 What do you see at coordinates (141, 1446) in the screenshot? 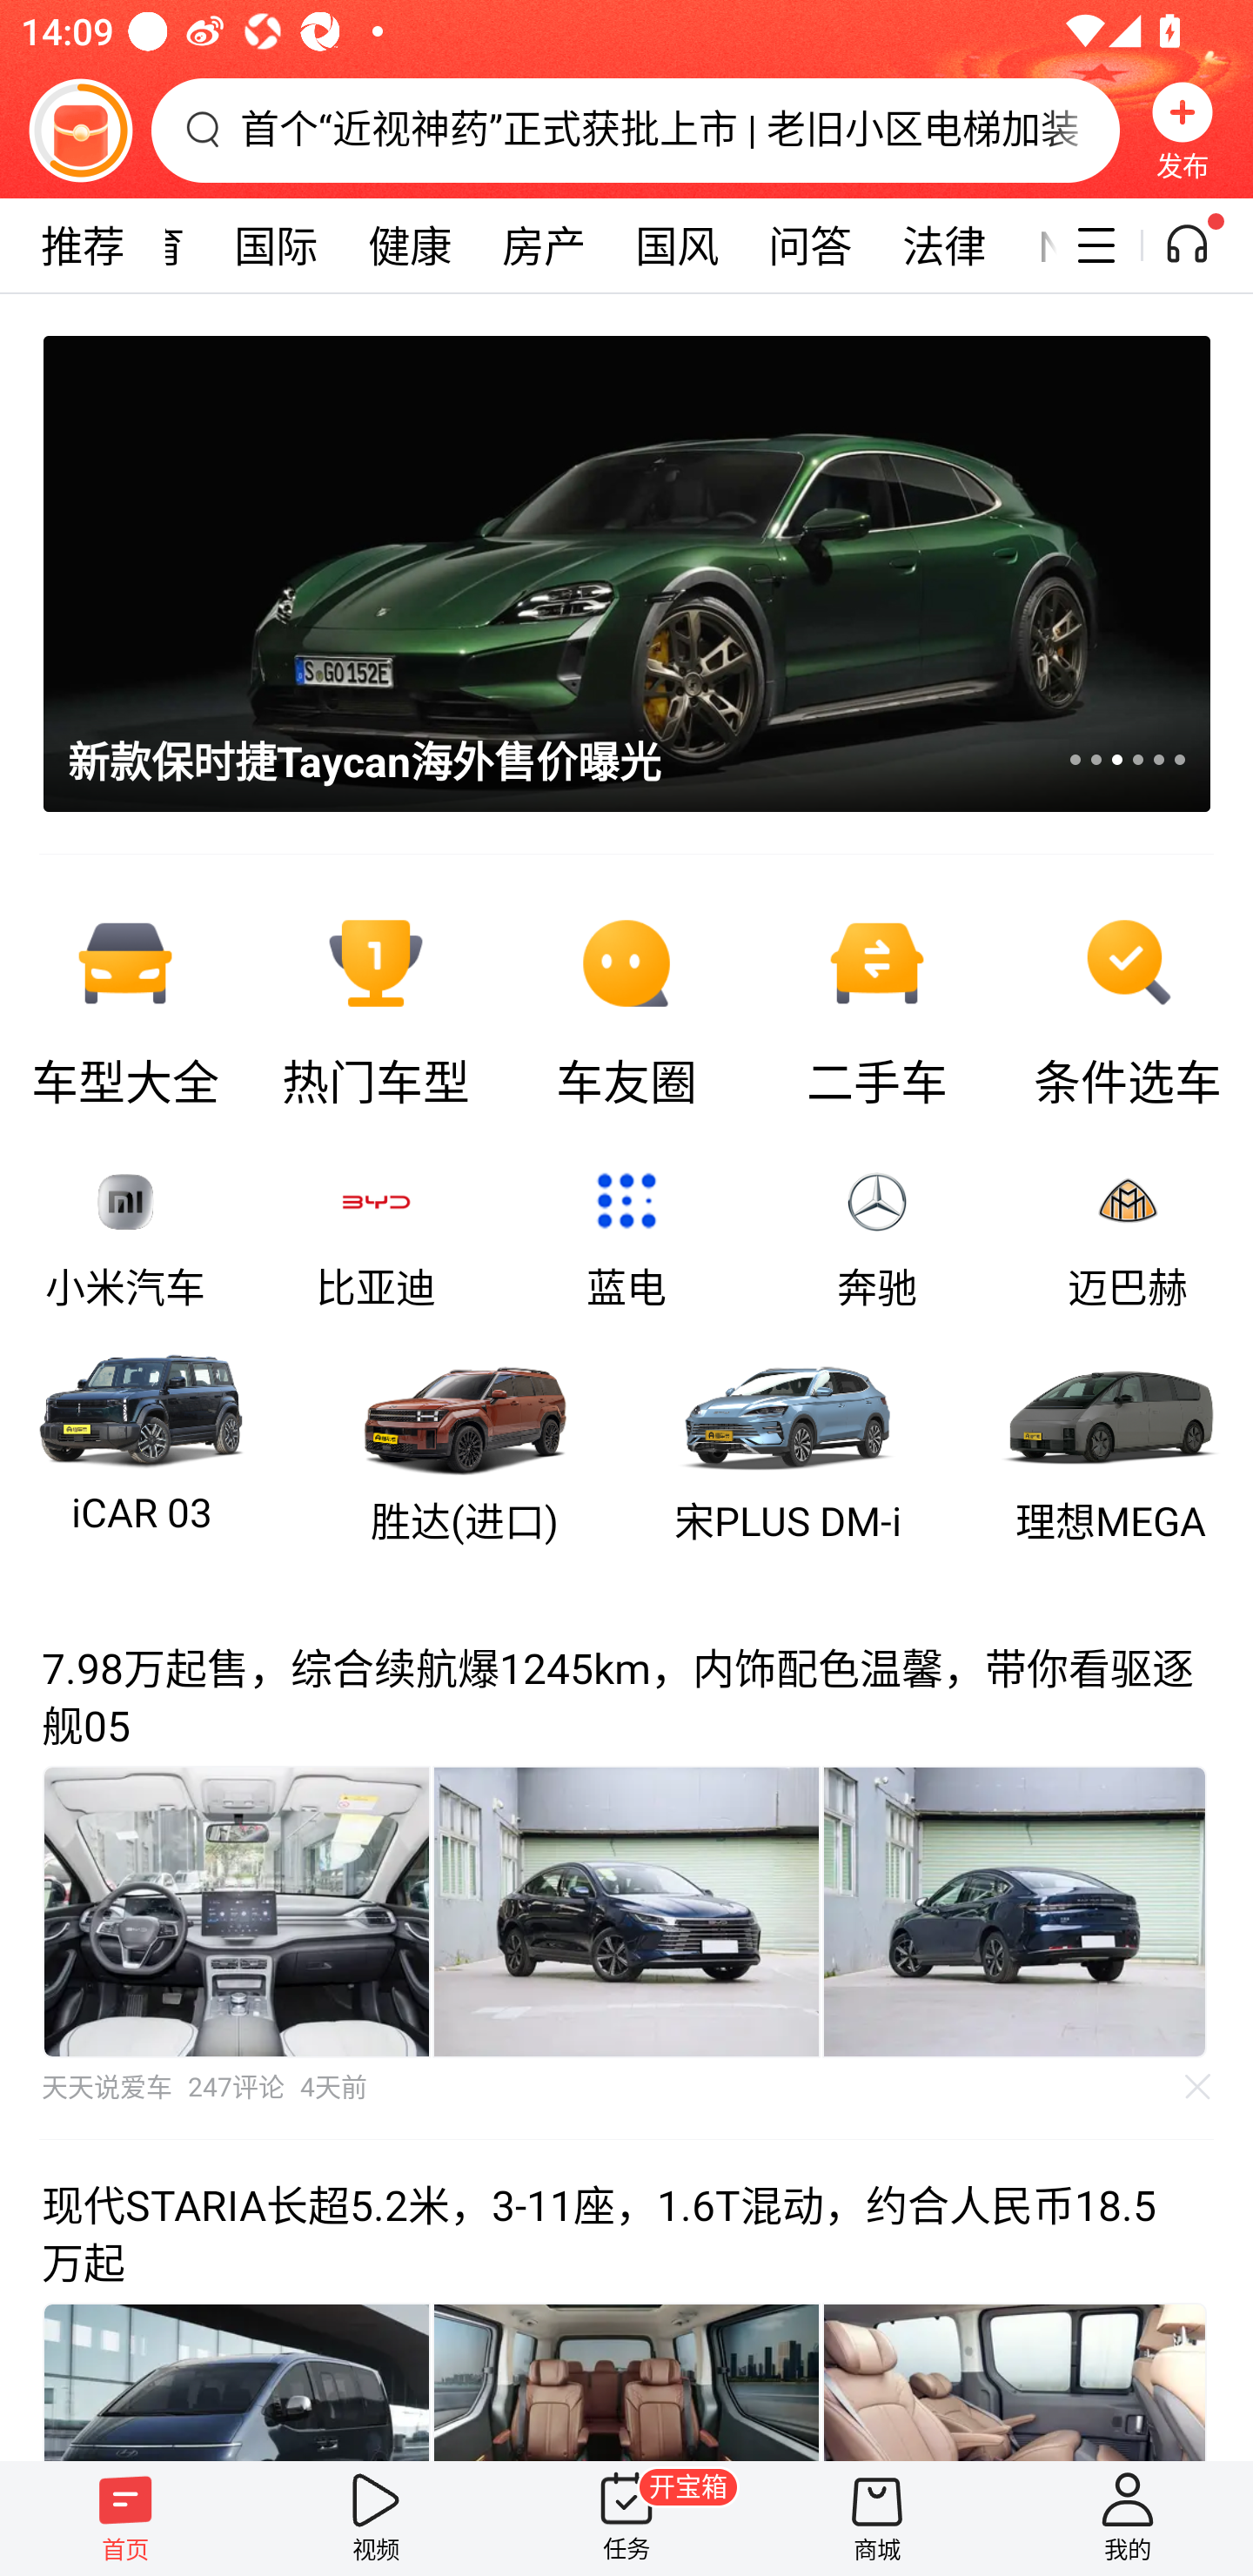
I see `iCAR 03按钮` at bounding box center [141, 1446].